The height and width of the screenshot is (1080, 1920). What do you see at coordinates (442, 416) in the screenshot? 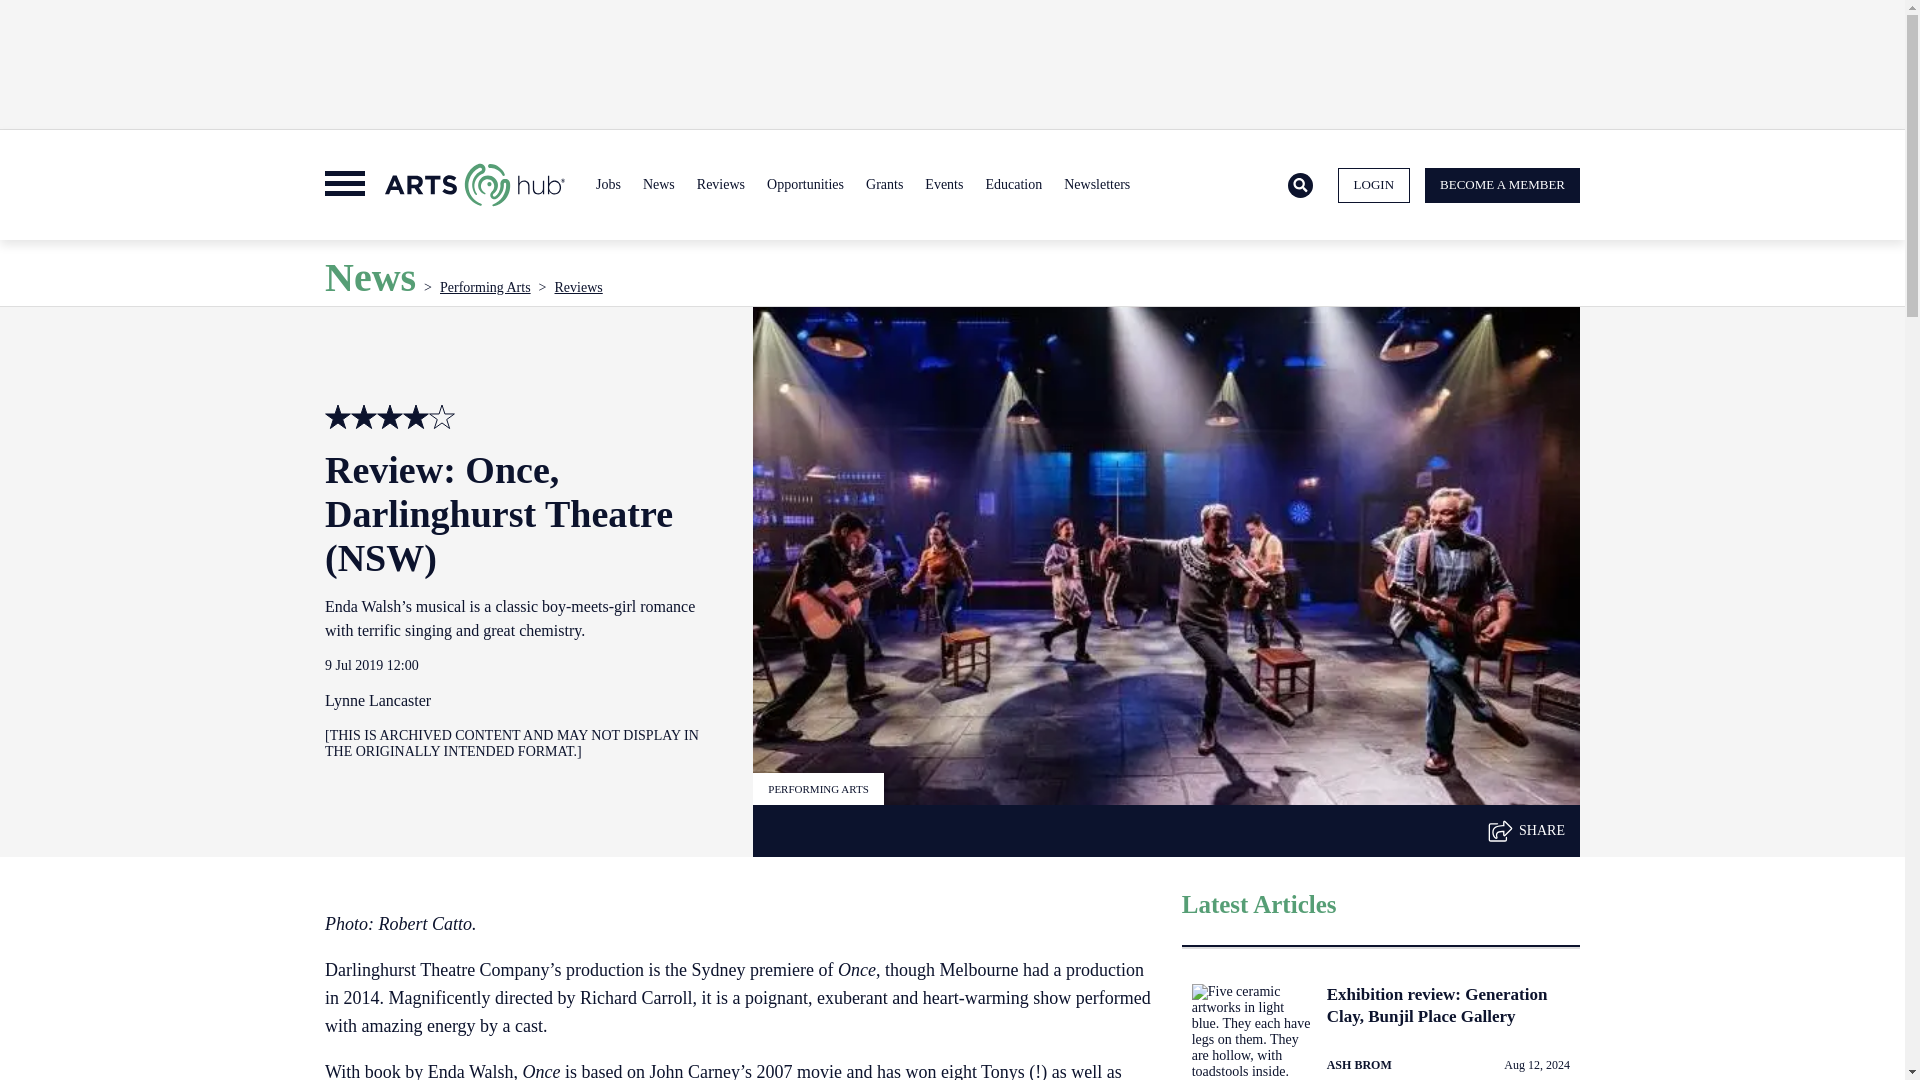
I see `Stars` at bounding box center [442, 416].